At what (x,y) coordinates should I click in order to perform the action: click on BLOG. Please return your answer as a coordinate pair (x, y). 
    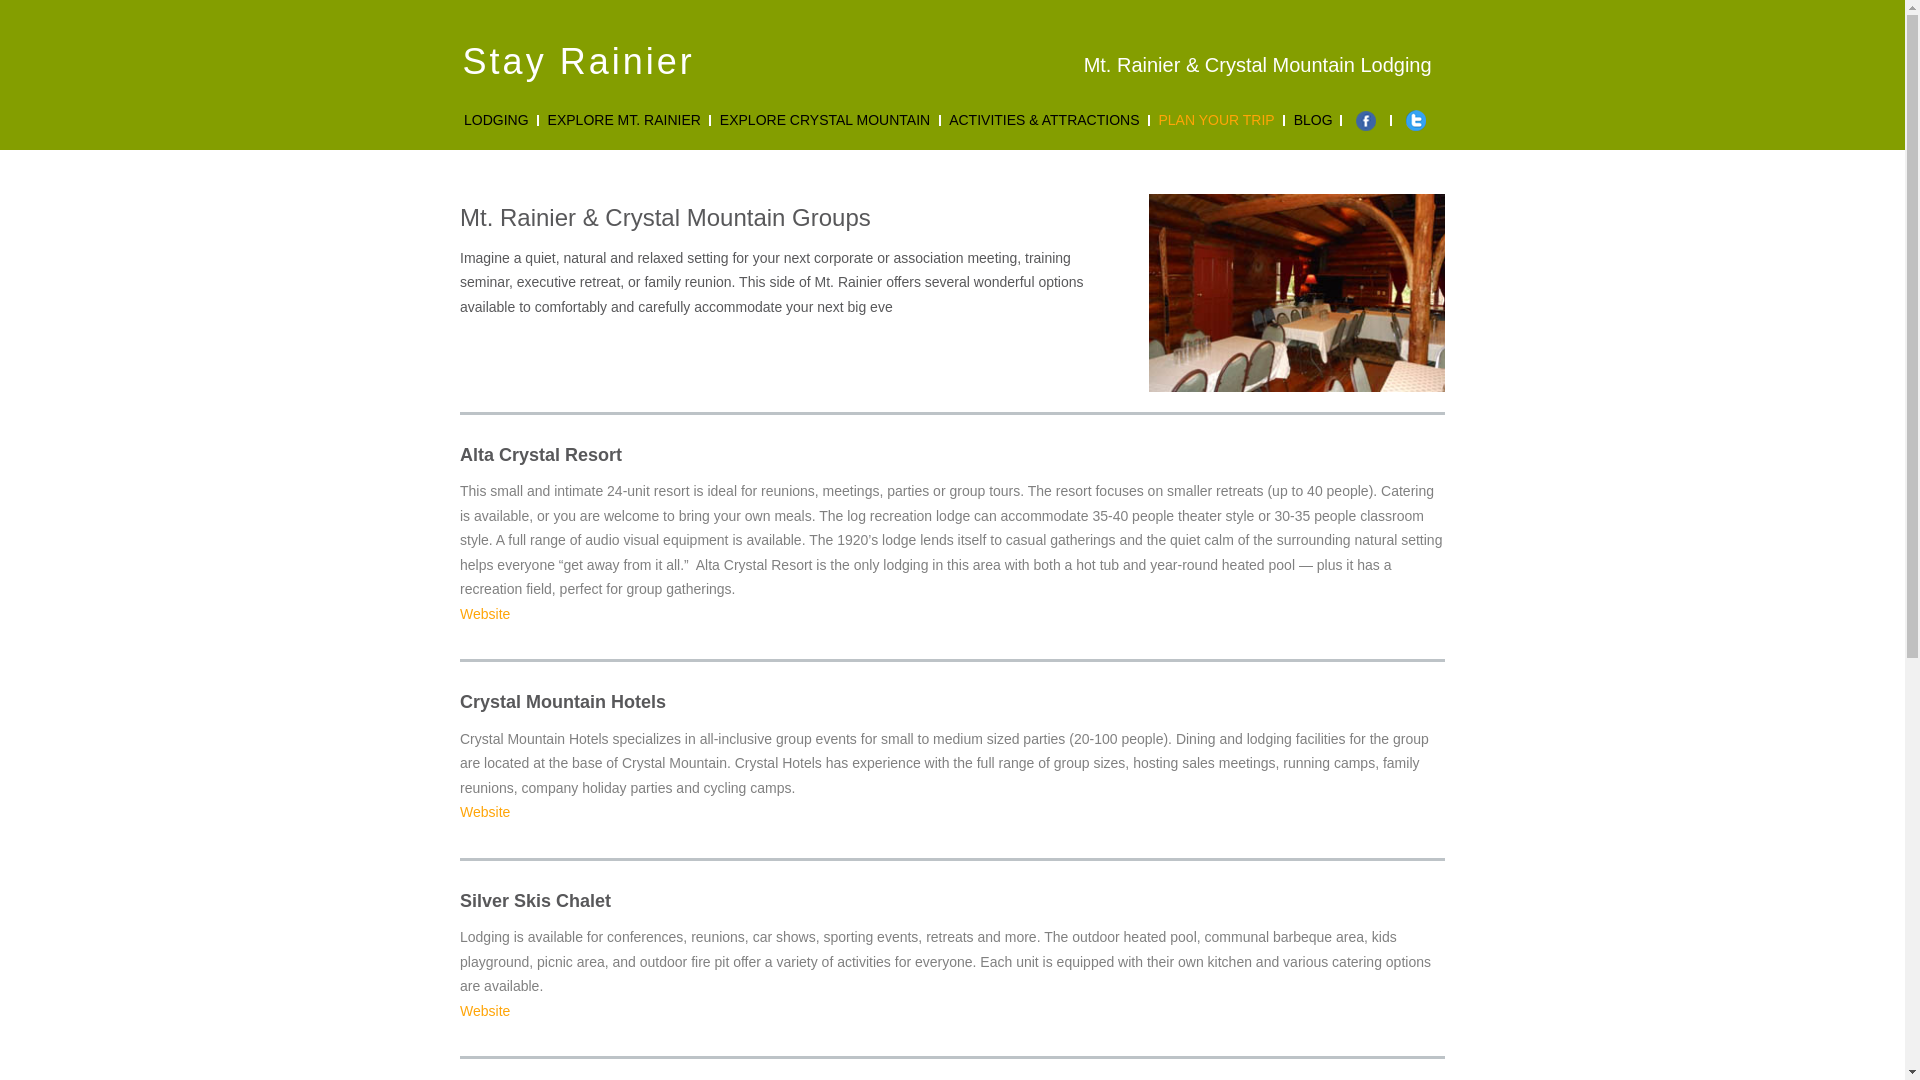
    Looking at the image, I should click on (1313, 120).